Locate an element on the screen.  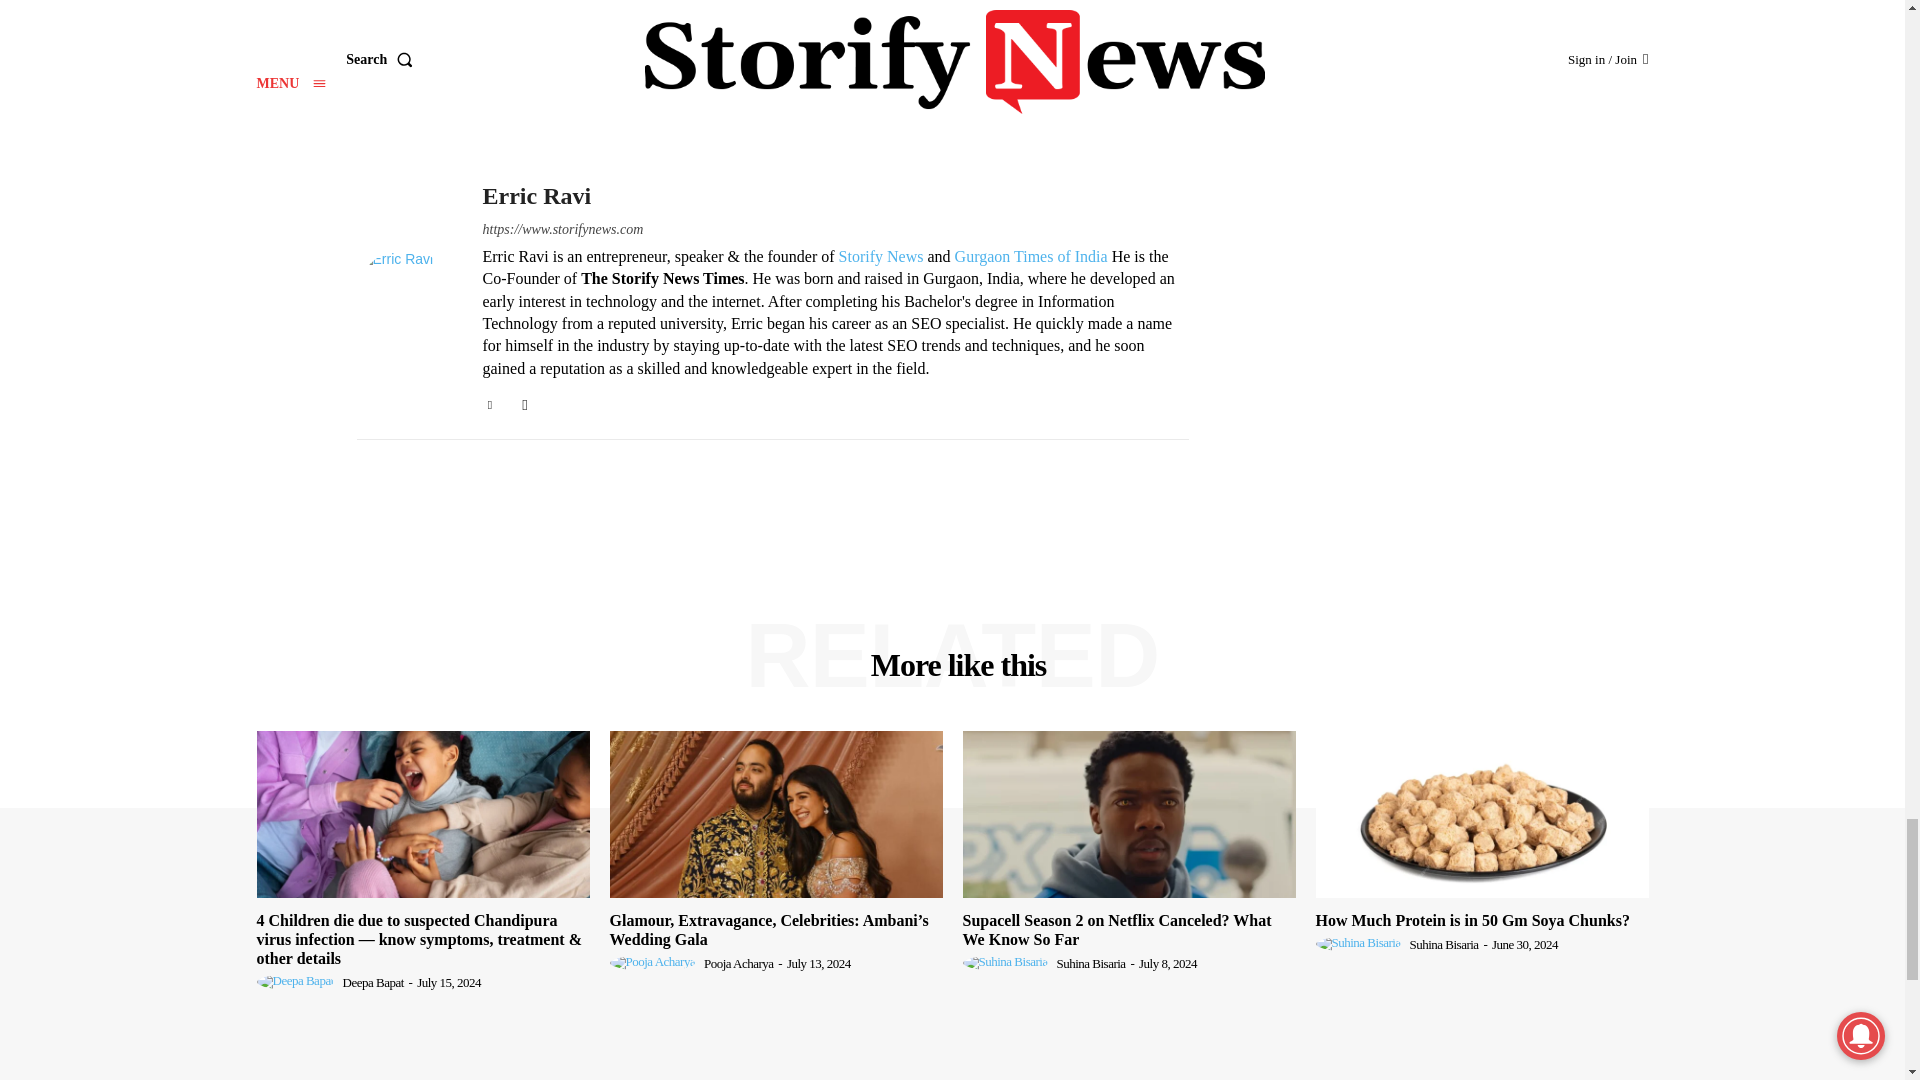
Twitter is located at coordinates (489, 402).